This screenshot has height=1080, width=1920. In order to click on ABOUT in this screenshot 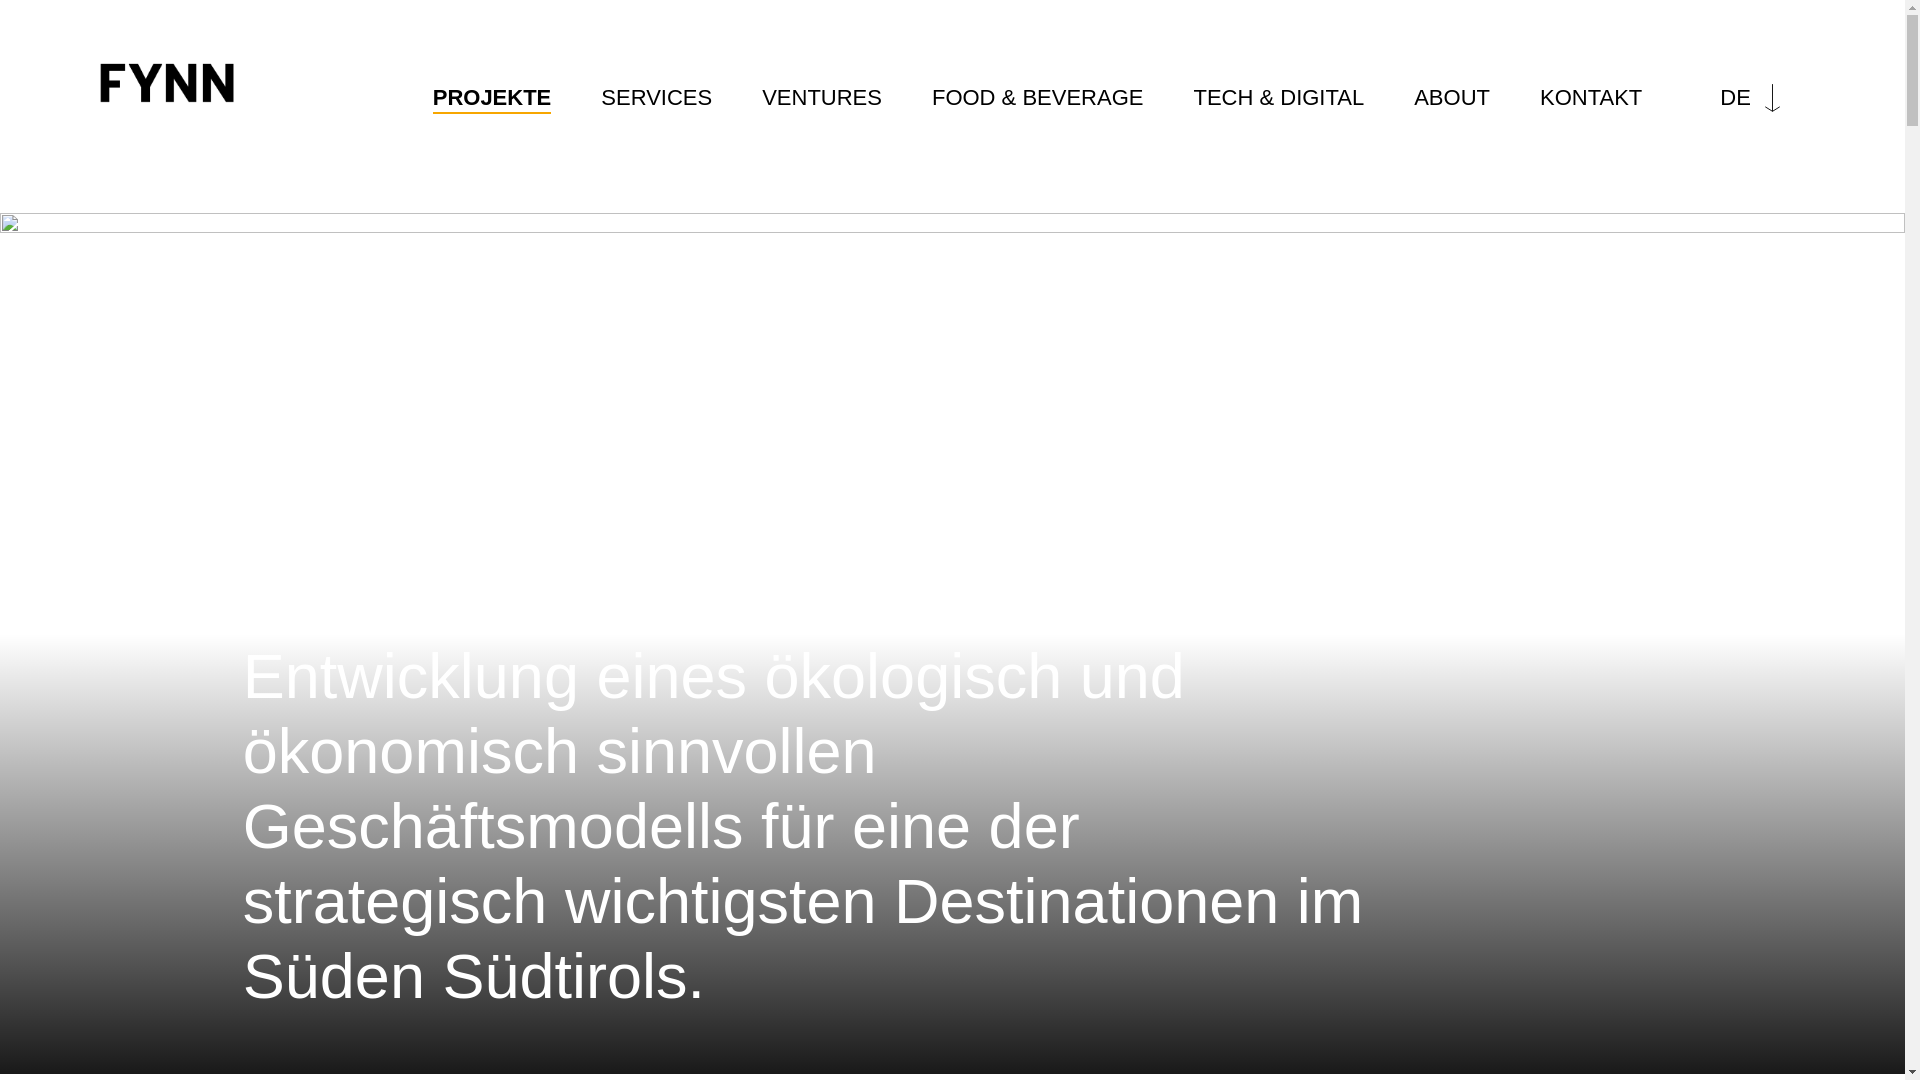, I will do `click(1452, 98)`.